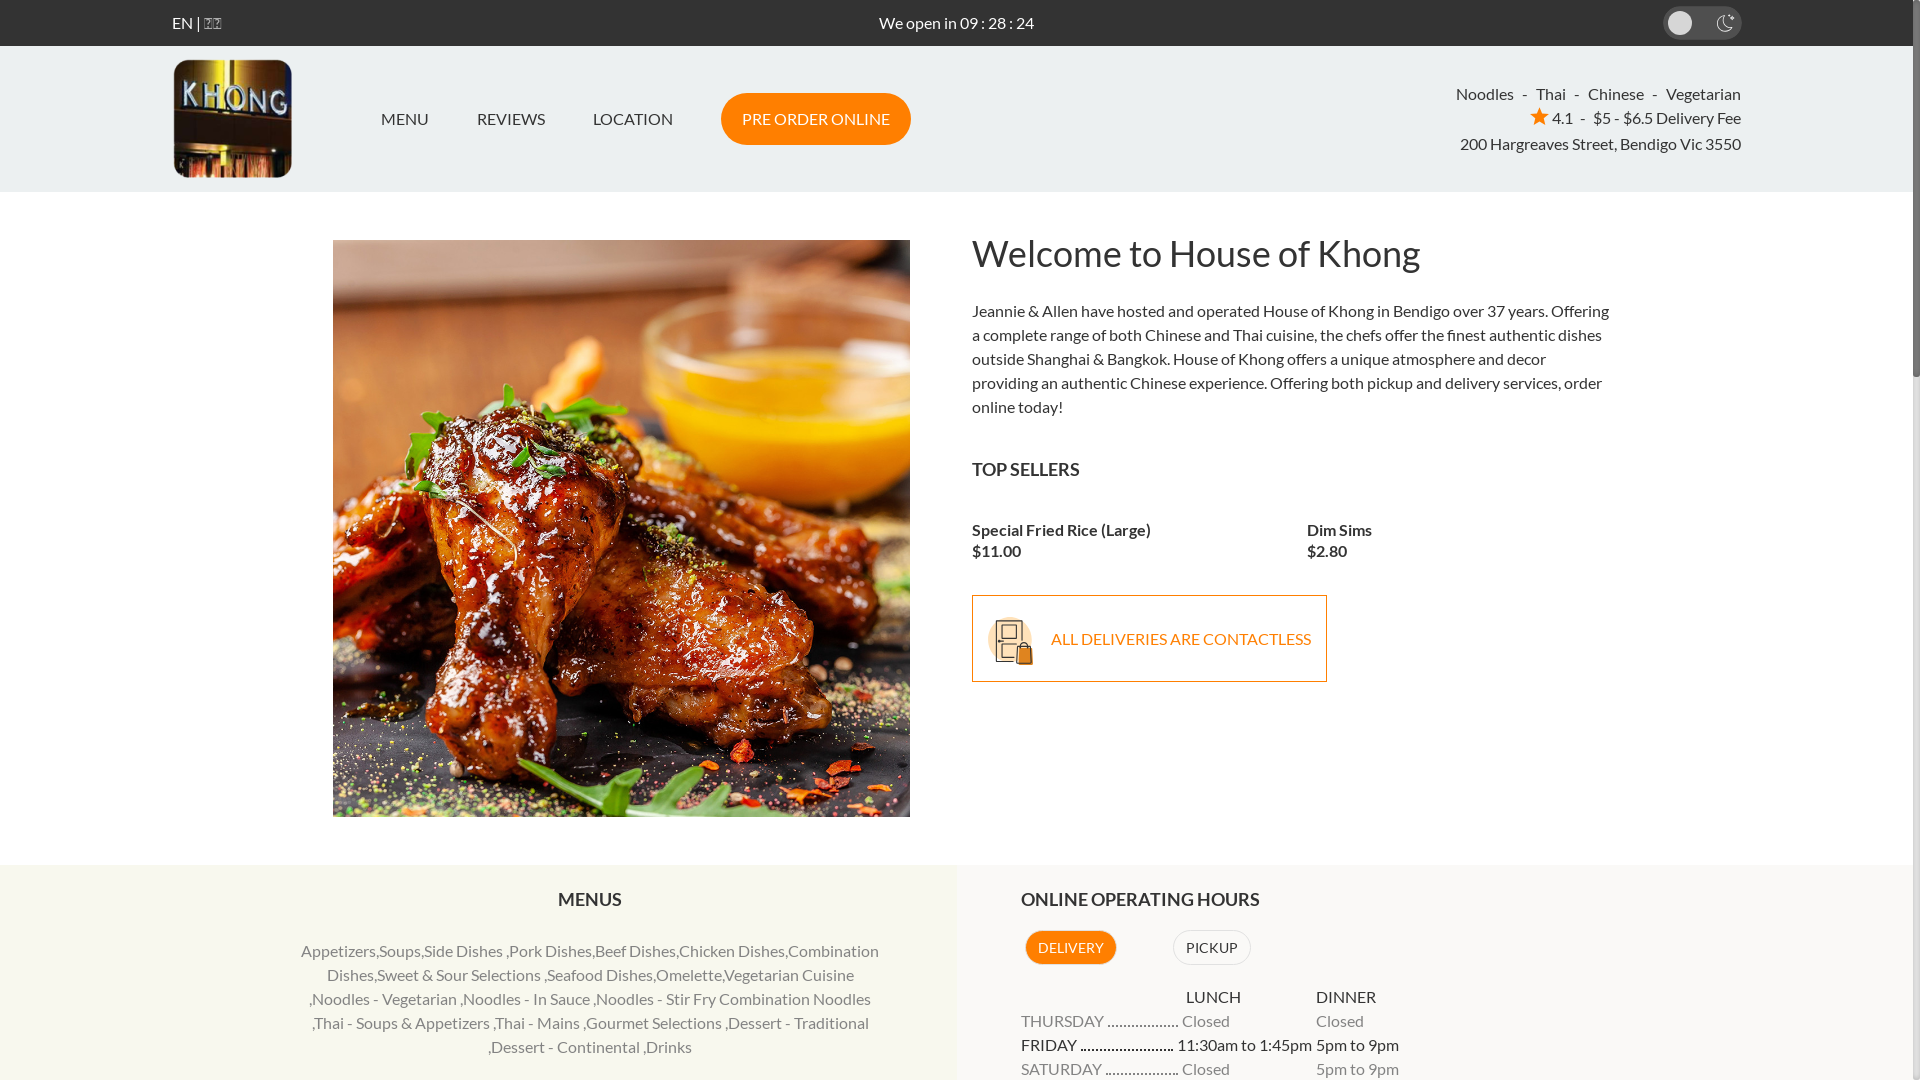 The image size is (1920, 1080). I want to click on Beef Dishes, so click(636, 950).